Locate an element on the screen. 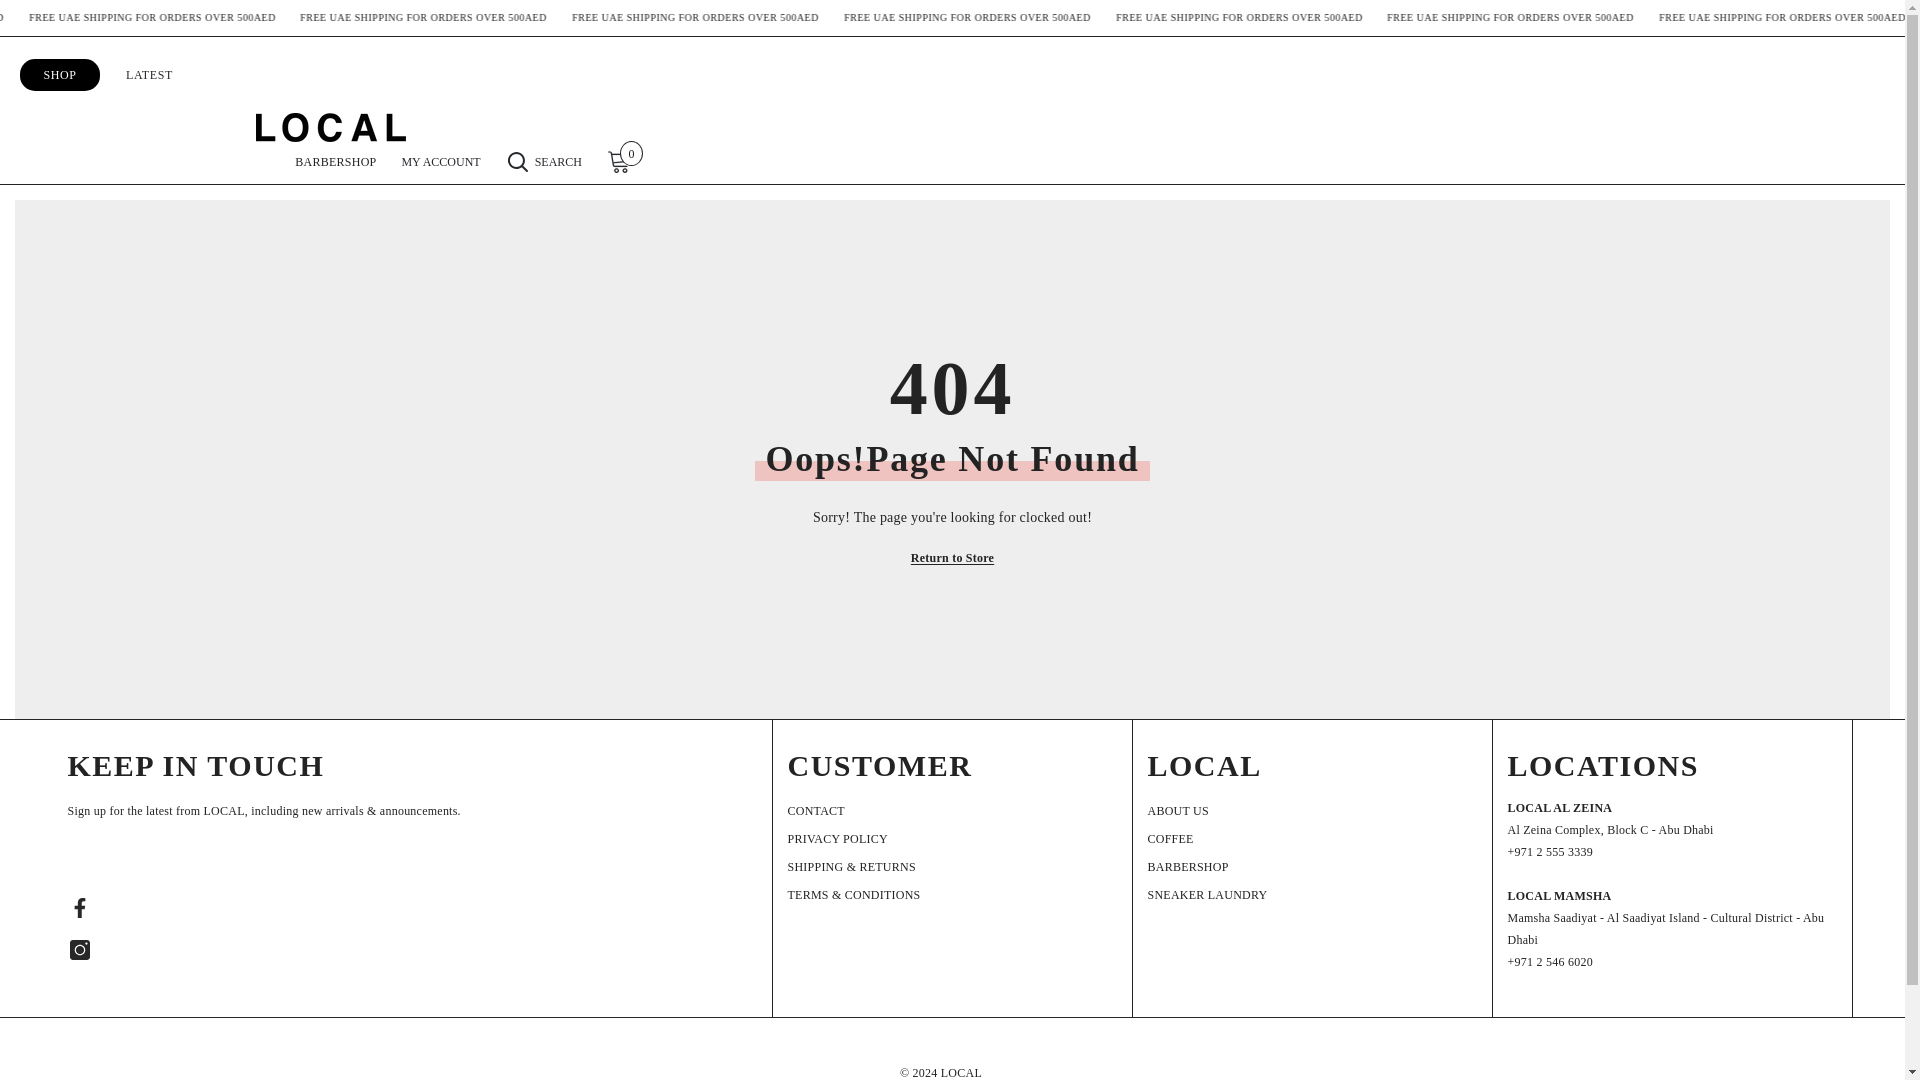  FREE UAE SHIPPING FOR ORDERS OVER 500AED is located at coordinates (1069, 18).